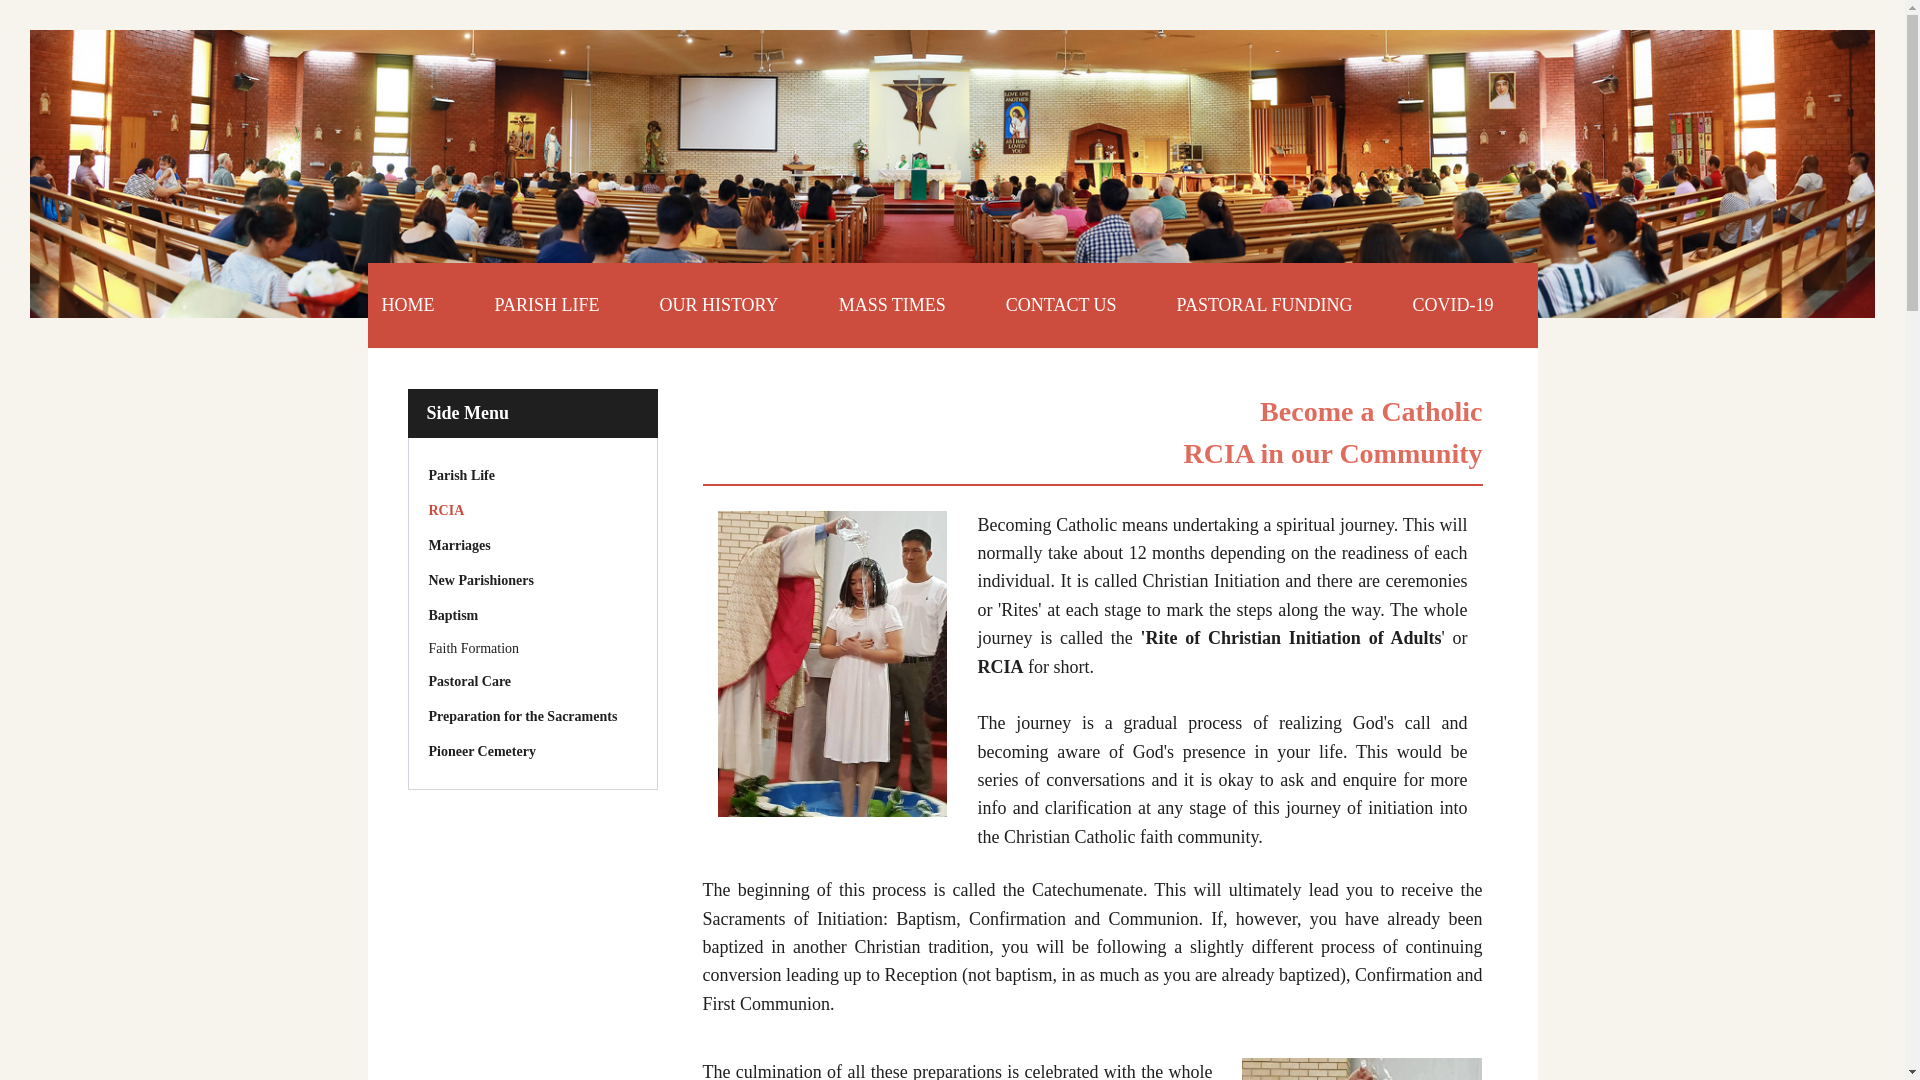 The image size is (1920, 1080). Describe the element at coordinates (532, 546) in the screenshot. I see `Marriages` at that location.